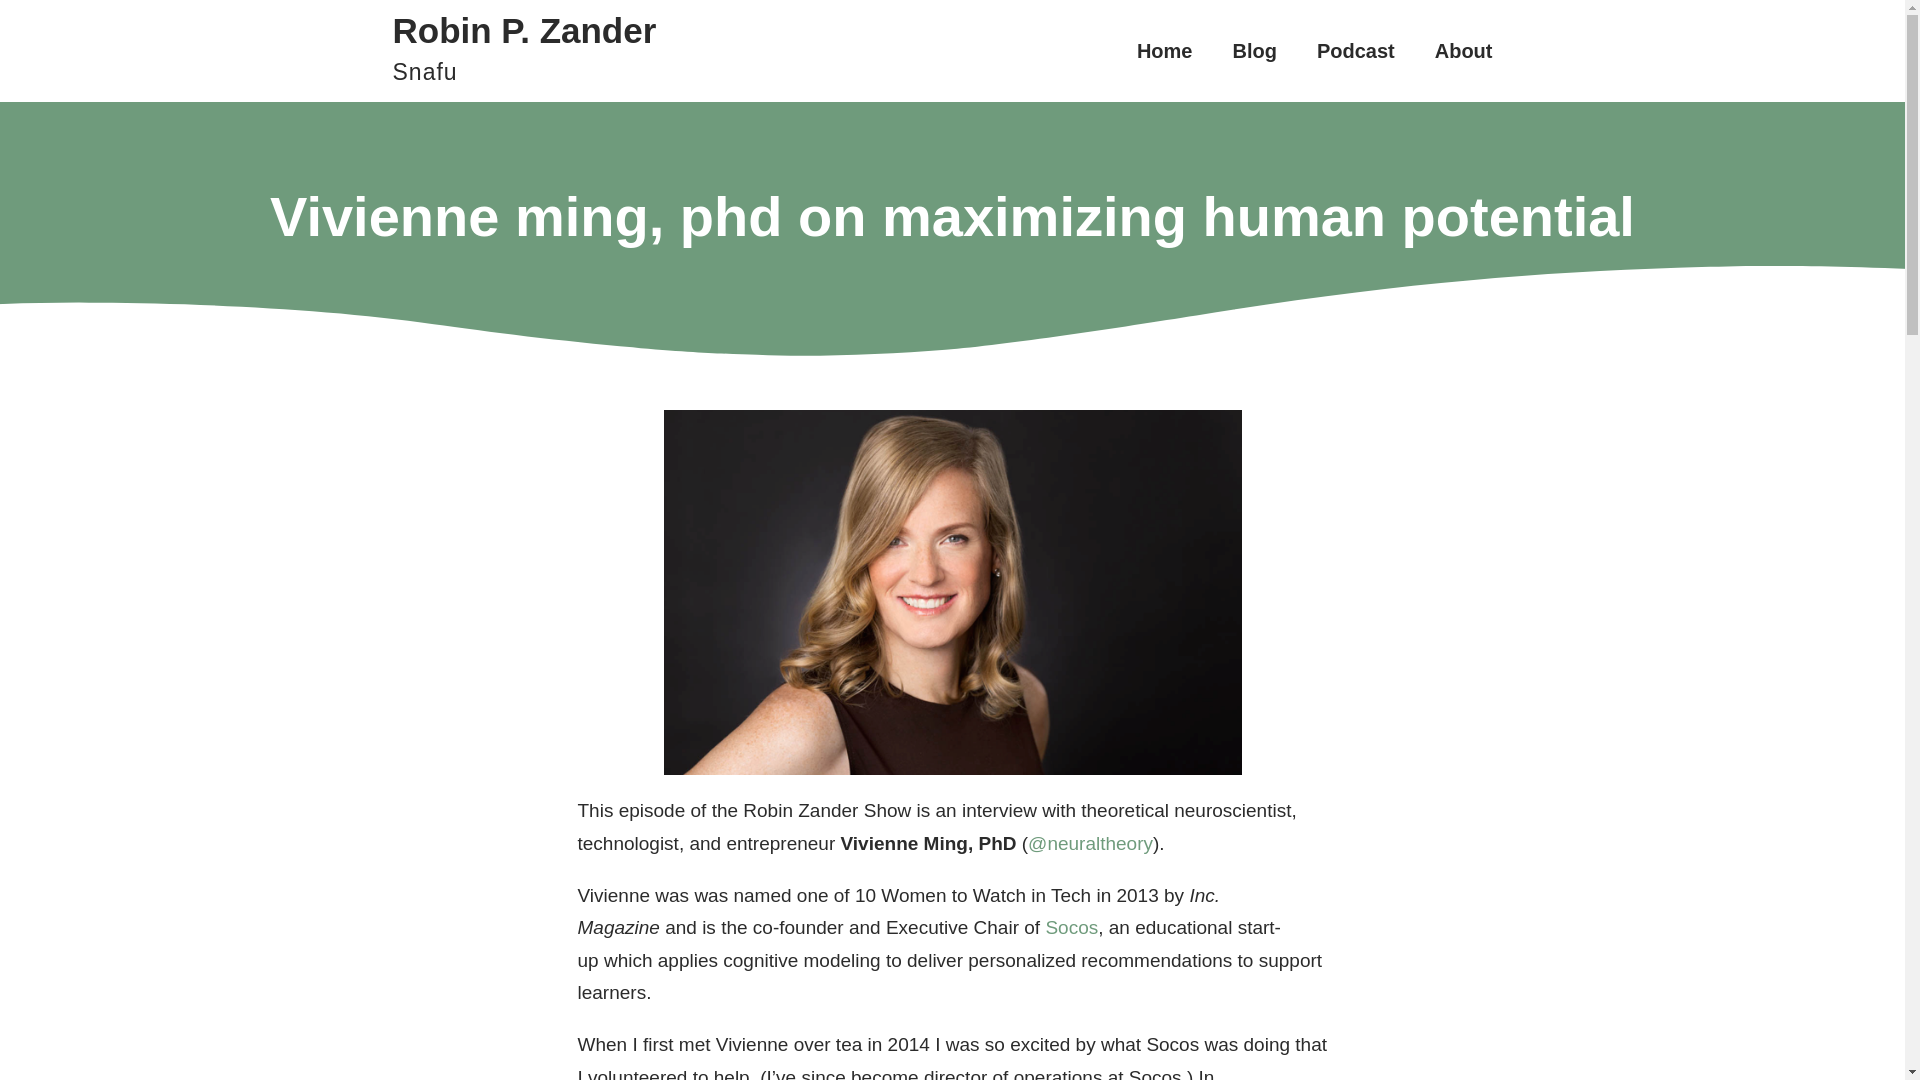  Describe the element at coordinates (1254, 51) in the screenshot. I see `Blog` at that location.